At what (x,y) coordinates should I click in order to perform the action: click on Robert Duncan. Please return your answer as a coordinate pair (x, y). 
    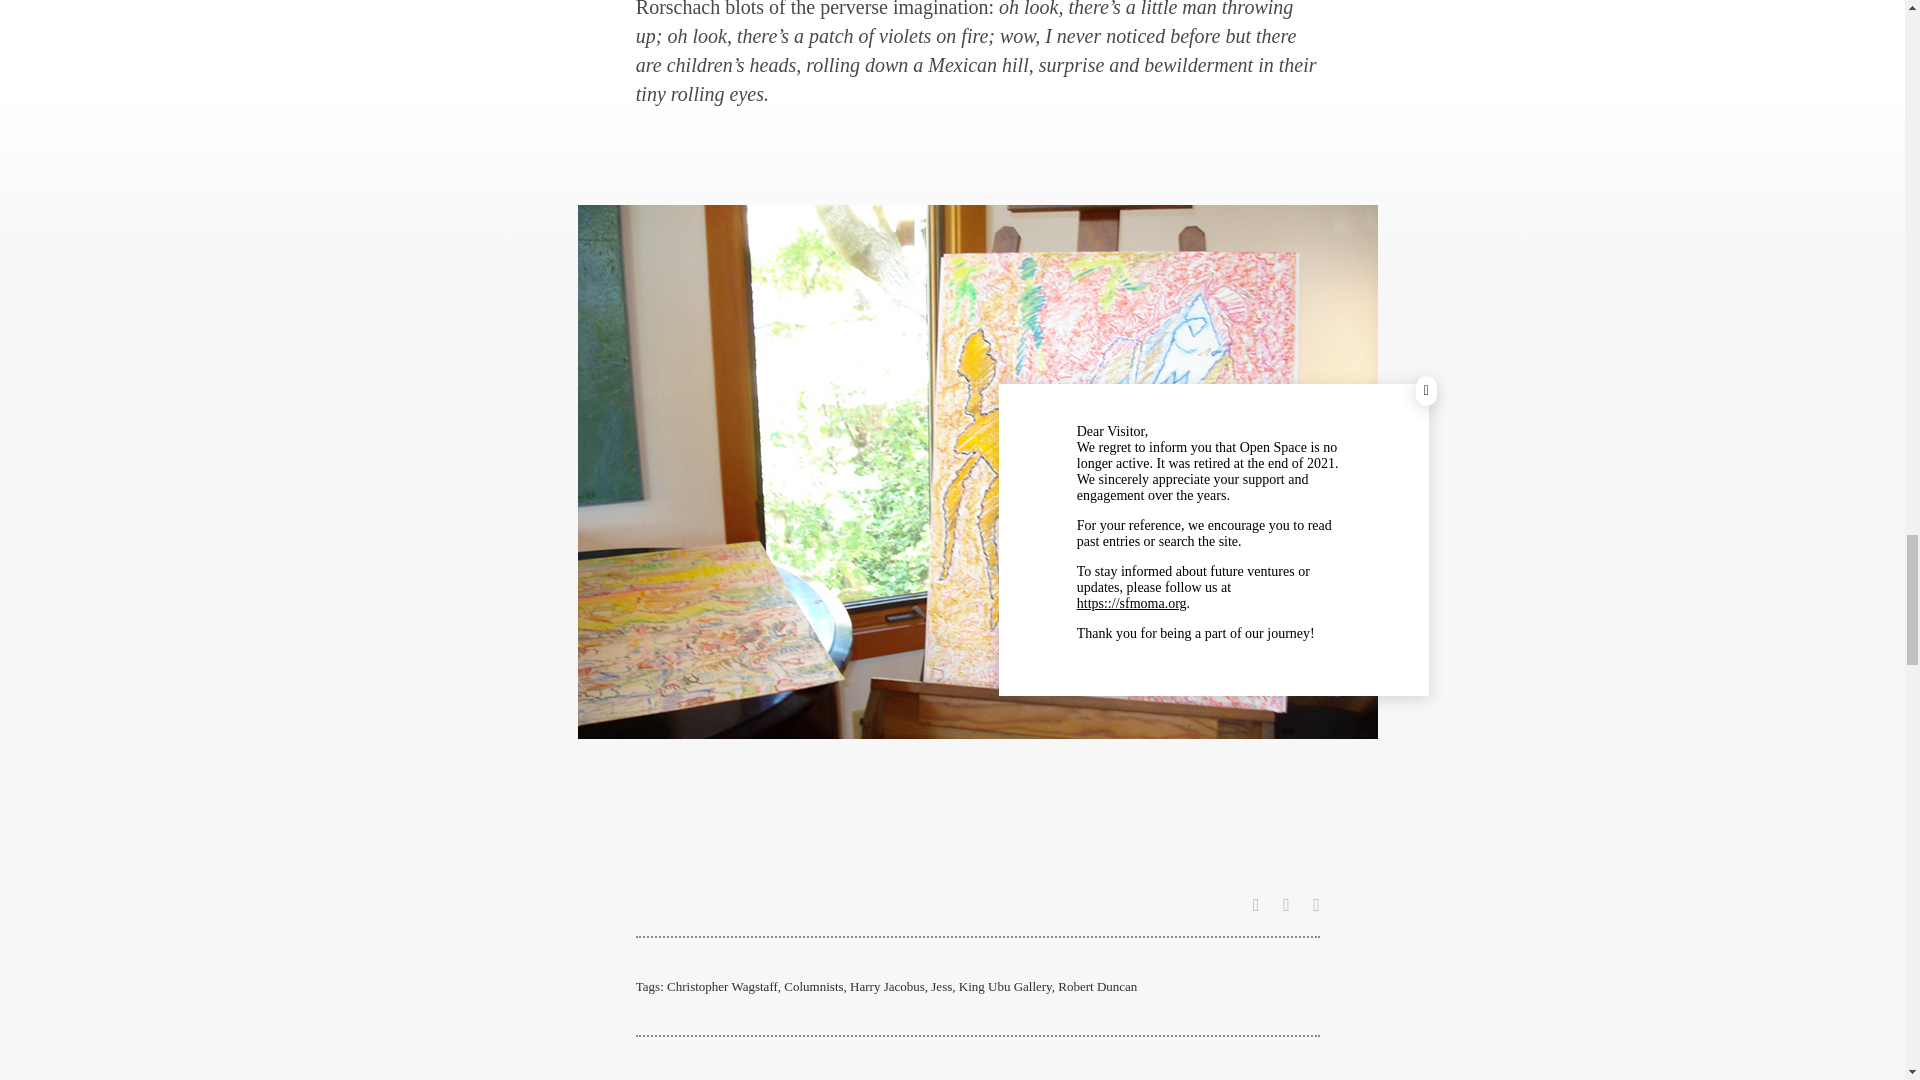
    Looking at the image, I should click on (1096, 986).